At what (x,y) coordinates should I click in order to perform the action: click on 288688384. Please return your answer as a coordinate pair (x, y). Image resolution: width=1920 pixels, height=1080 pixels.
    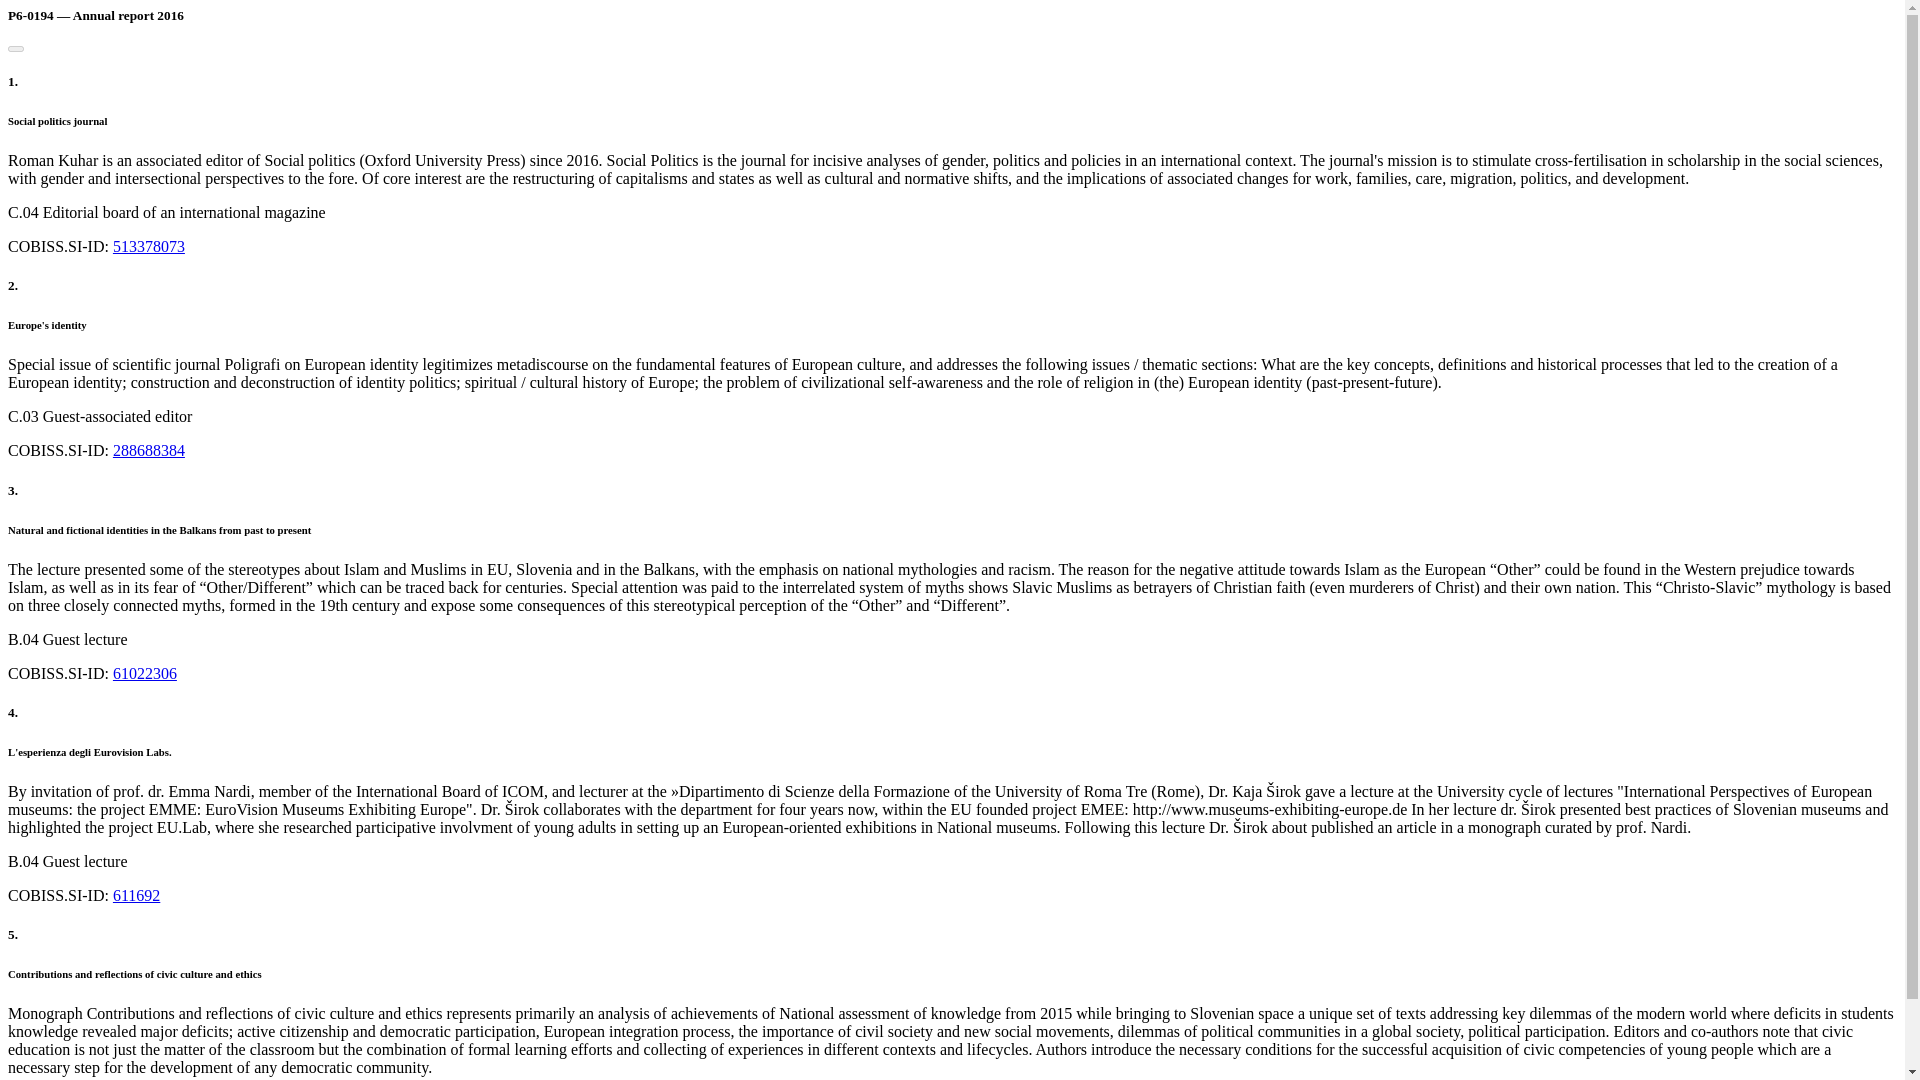
    Looking at the image, I should click on (148, 450).